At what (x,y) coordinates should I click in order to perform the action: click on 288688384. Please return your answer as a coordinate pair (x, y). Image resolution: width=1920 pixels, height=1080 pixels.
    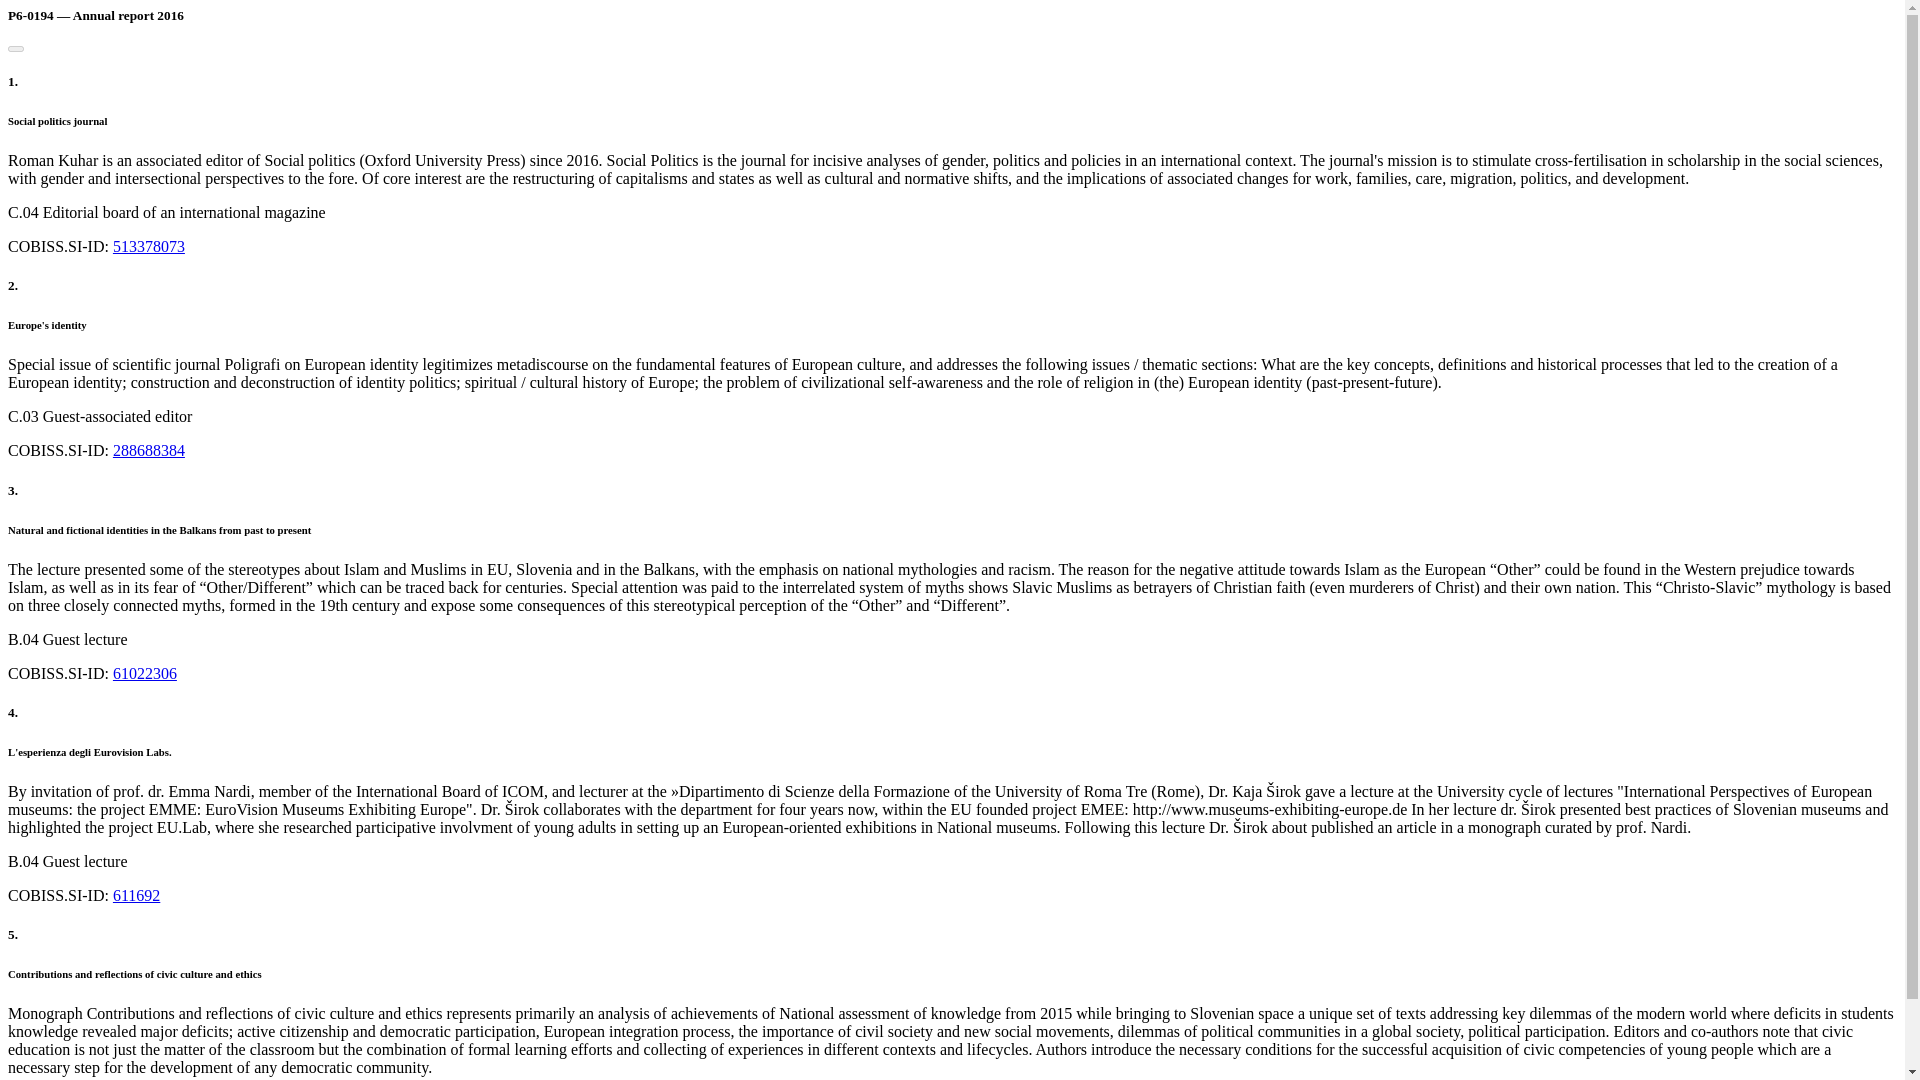
    Looking at the image, I should click on (148, 450).